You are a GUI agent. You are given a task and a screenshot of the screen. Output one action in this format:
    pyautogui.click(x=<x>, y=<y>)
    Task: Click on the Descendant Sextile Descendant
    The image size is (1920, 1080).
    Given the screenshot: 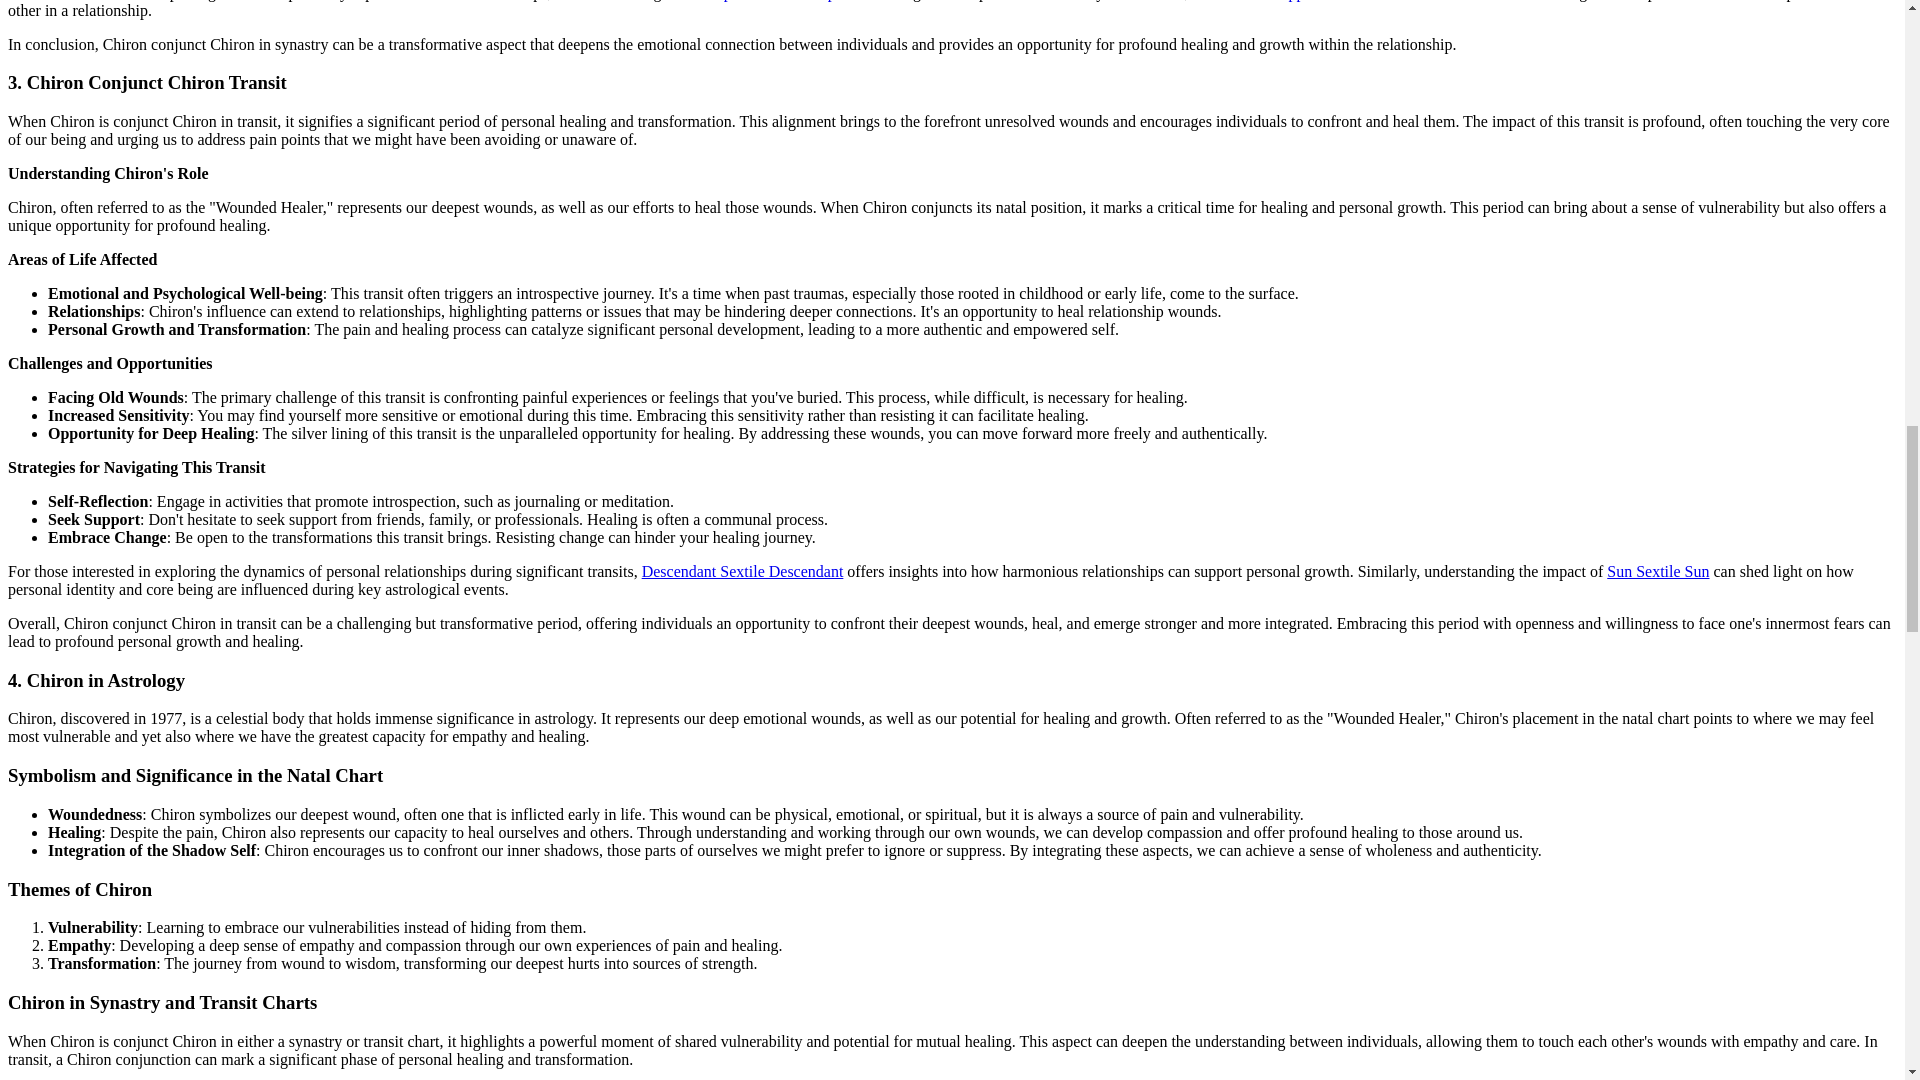 What is the action you would take?
    pyautogui.click(x=742, y=570)
    